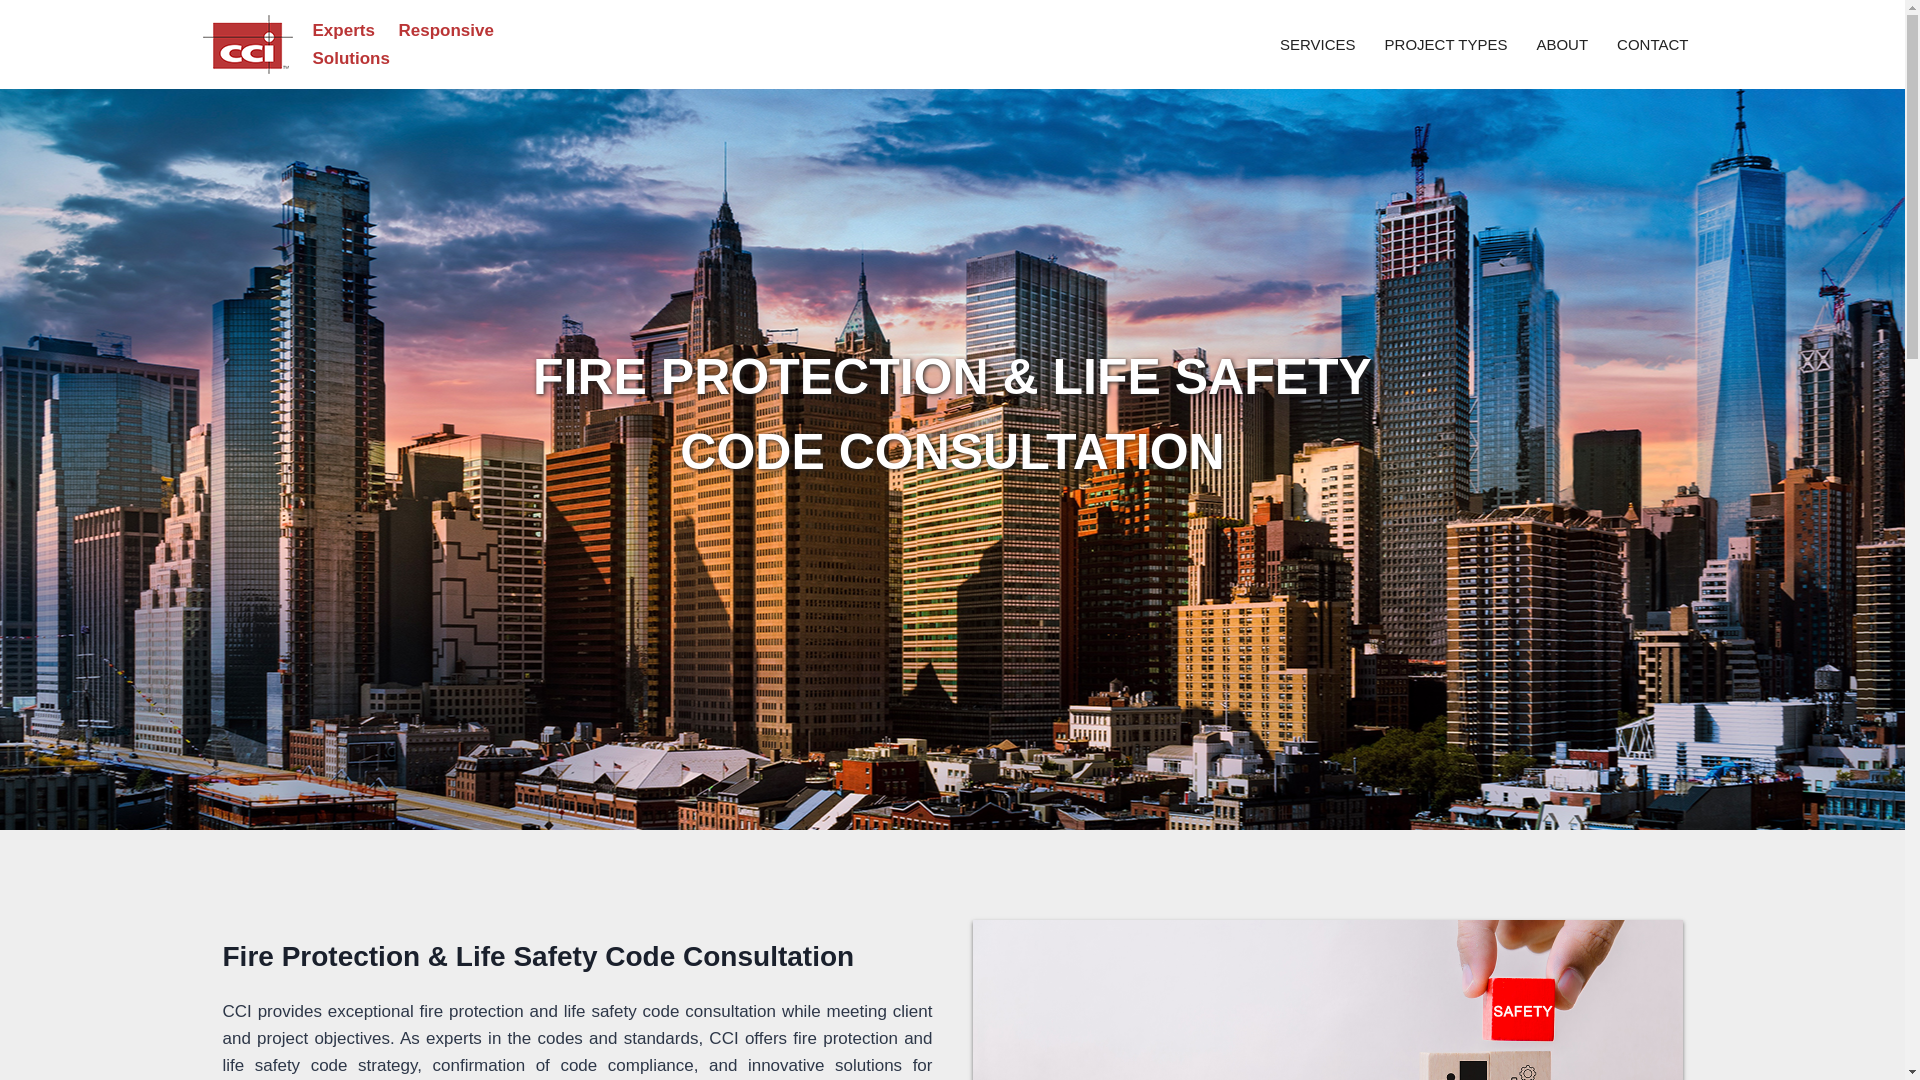  I want to click on Safety, so click(1326, 1000).